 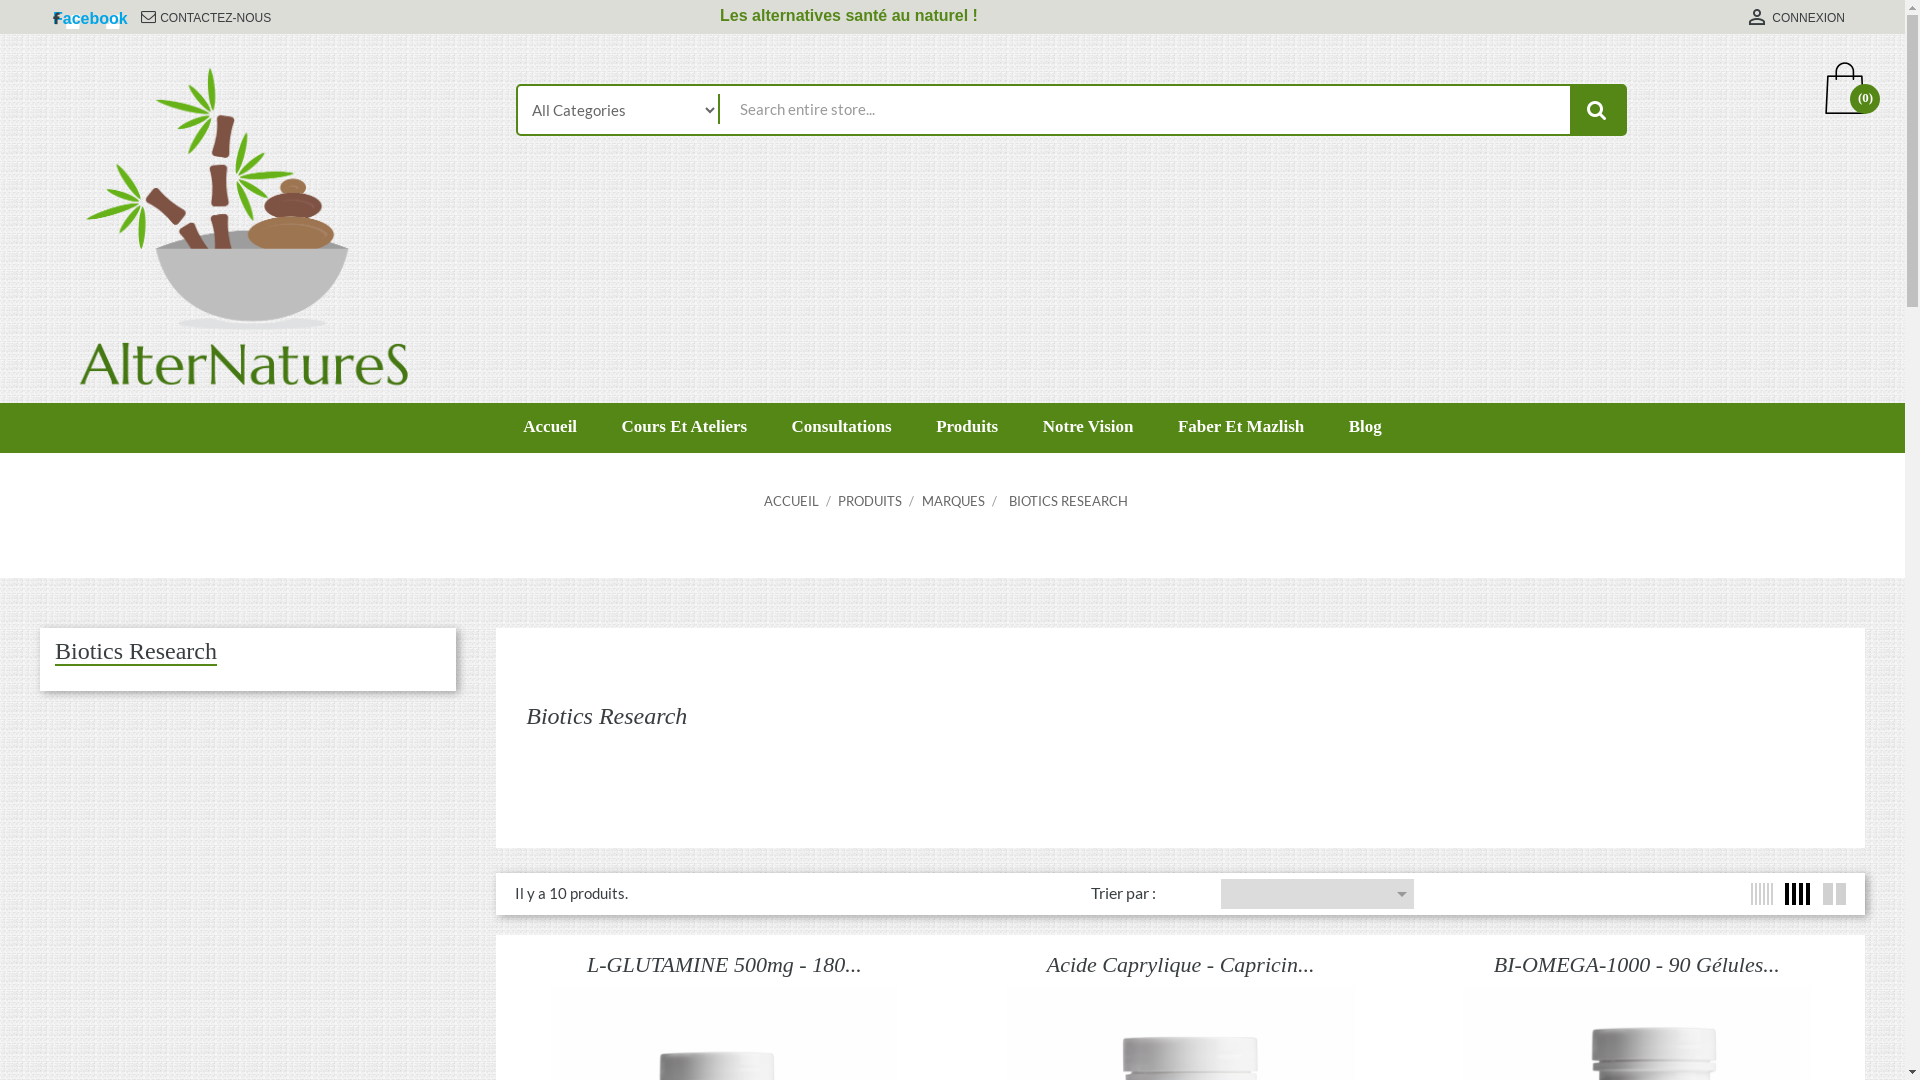 What do you see at coordinates (872, 500) in the screenshot?
I see `PRODUITS` at bounding box center [872, 500].